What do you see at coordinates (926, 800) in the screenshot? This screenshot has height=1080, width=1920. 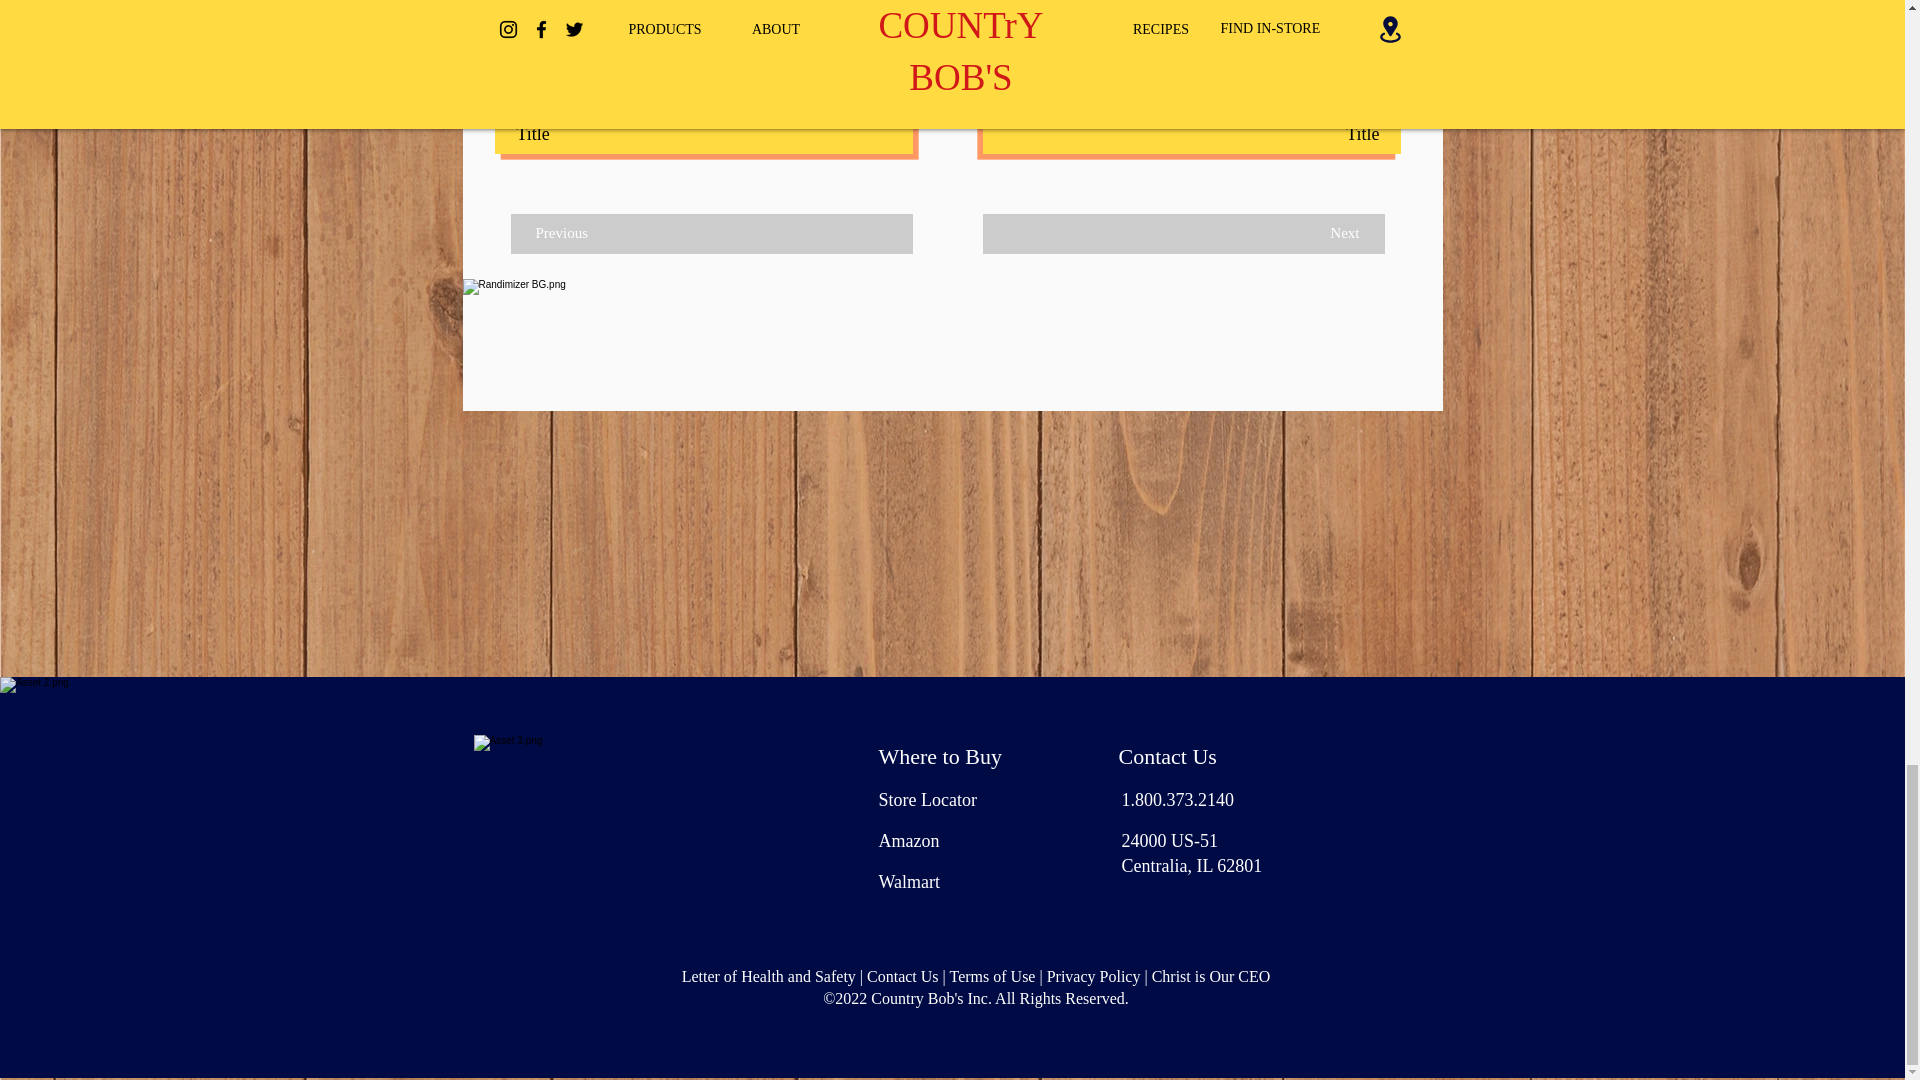 I see `Store Locator` at bounding box center [926, 800].